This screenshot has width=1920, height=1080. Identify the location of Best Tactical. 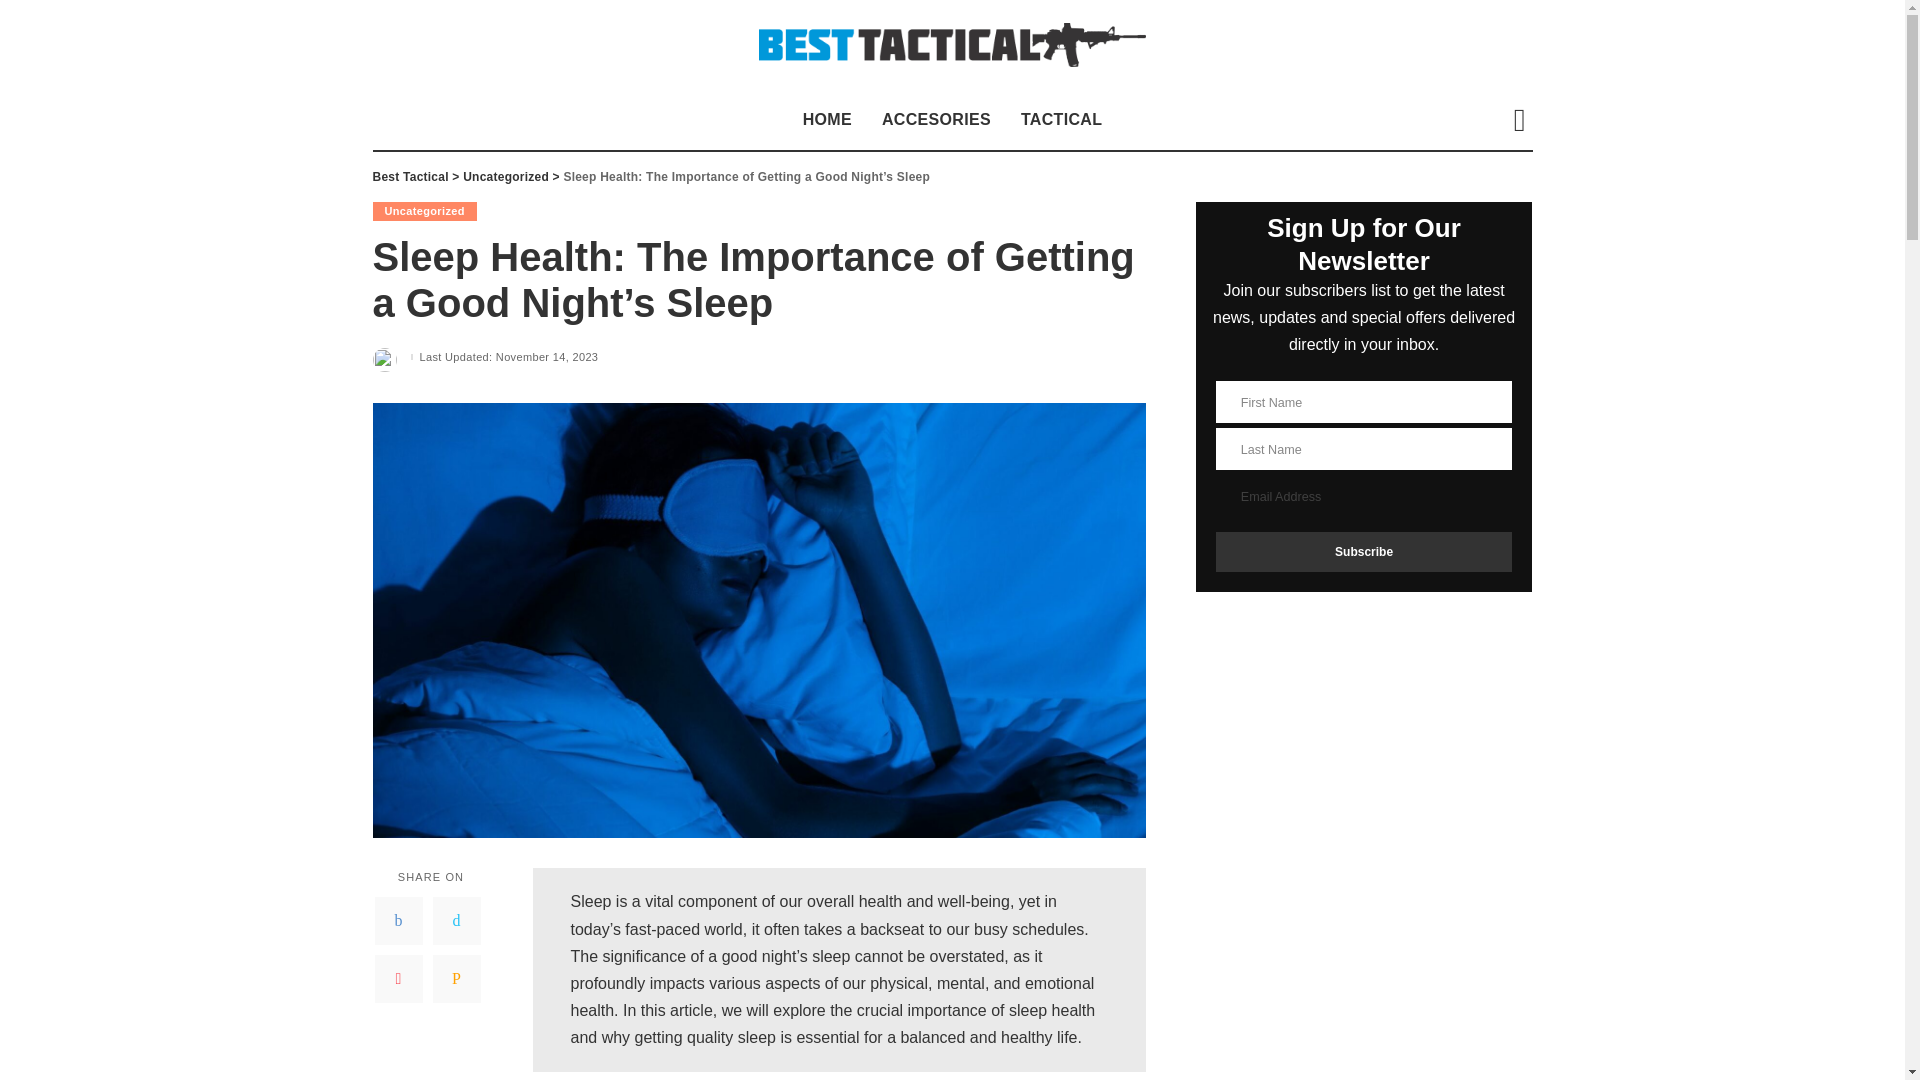
(410, 176).